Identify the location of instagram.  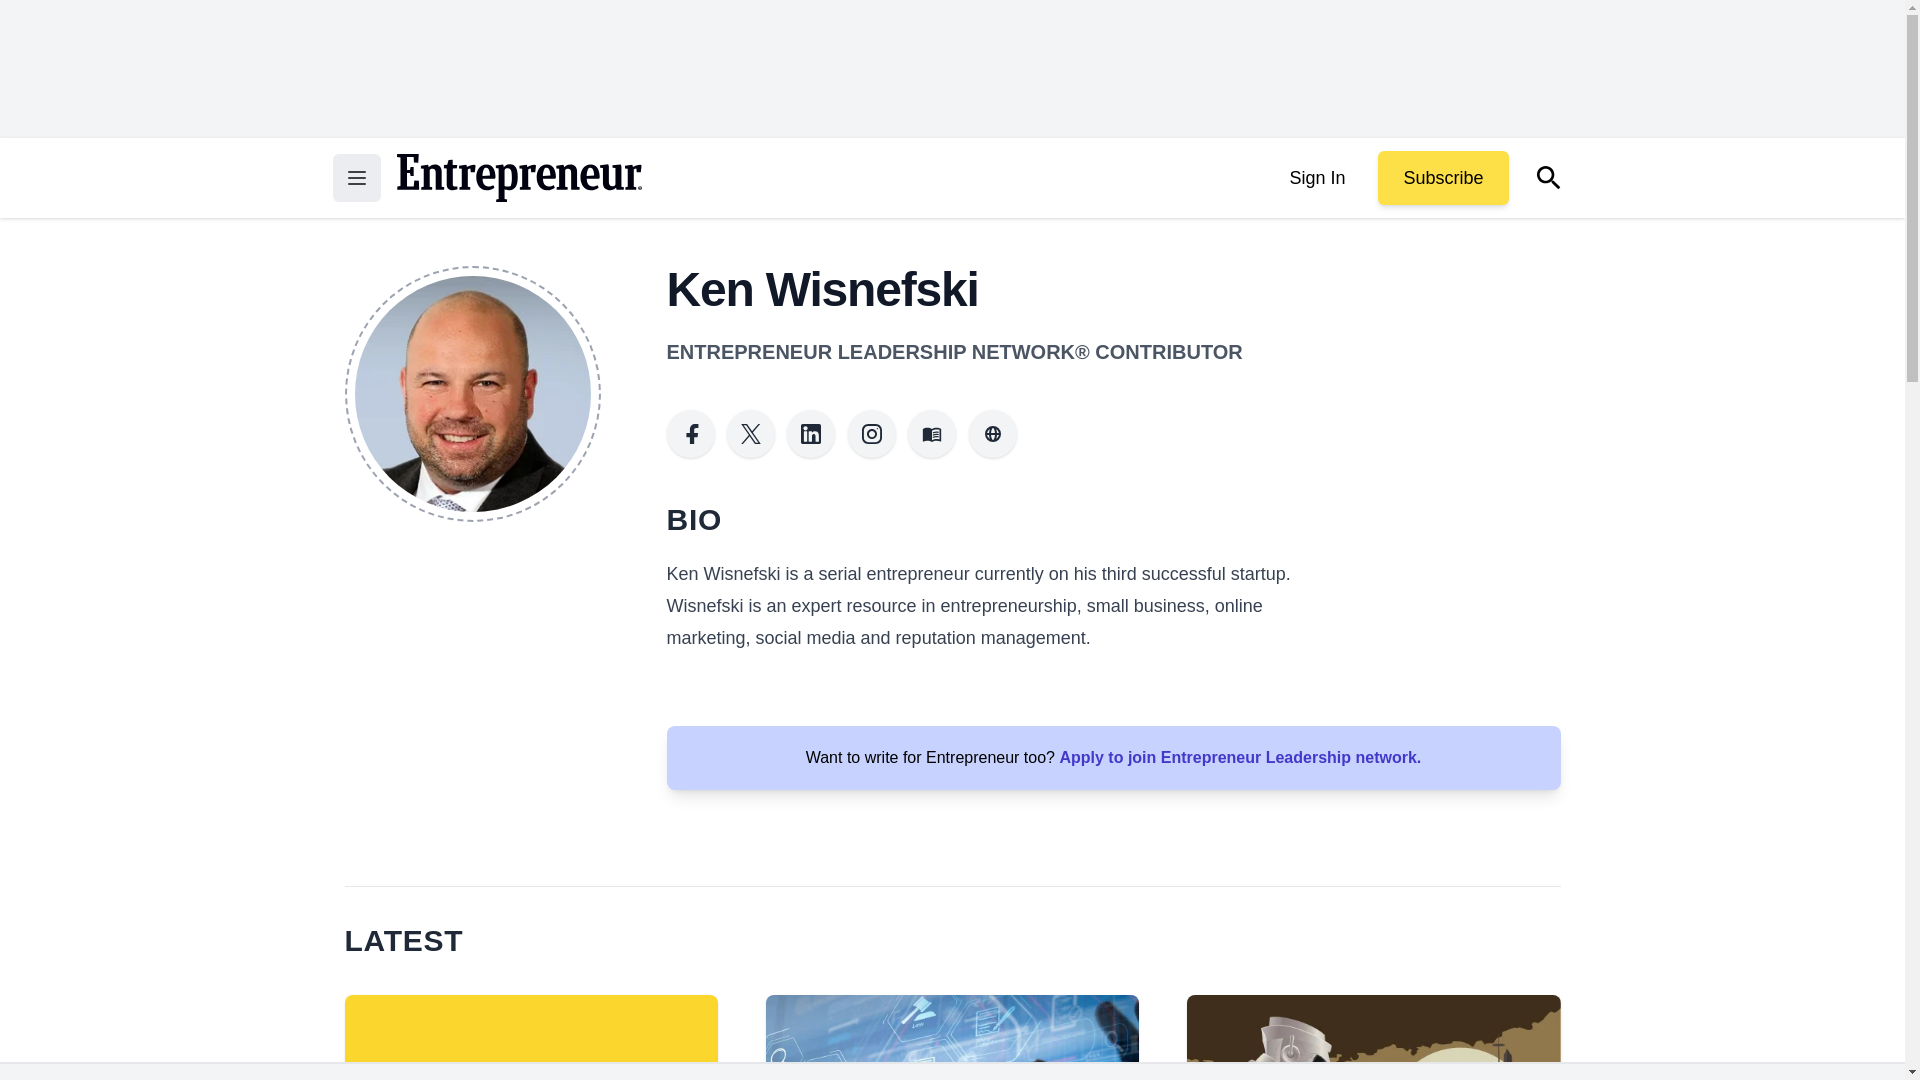
(872, 434).